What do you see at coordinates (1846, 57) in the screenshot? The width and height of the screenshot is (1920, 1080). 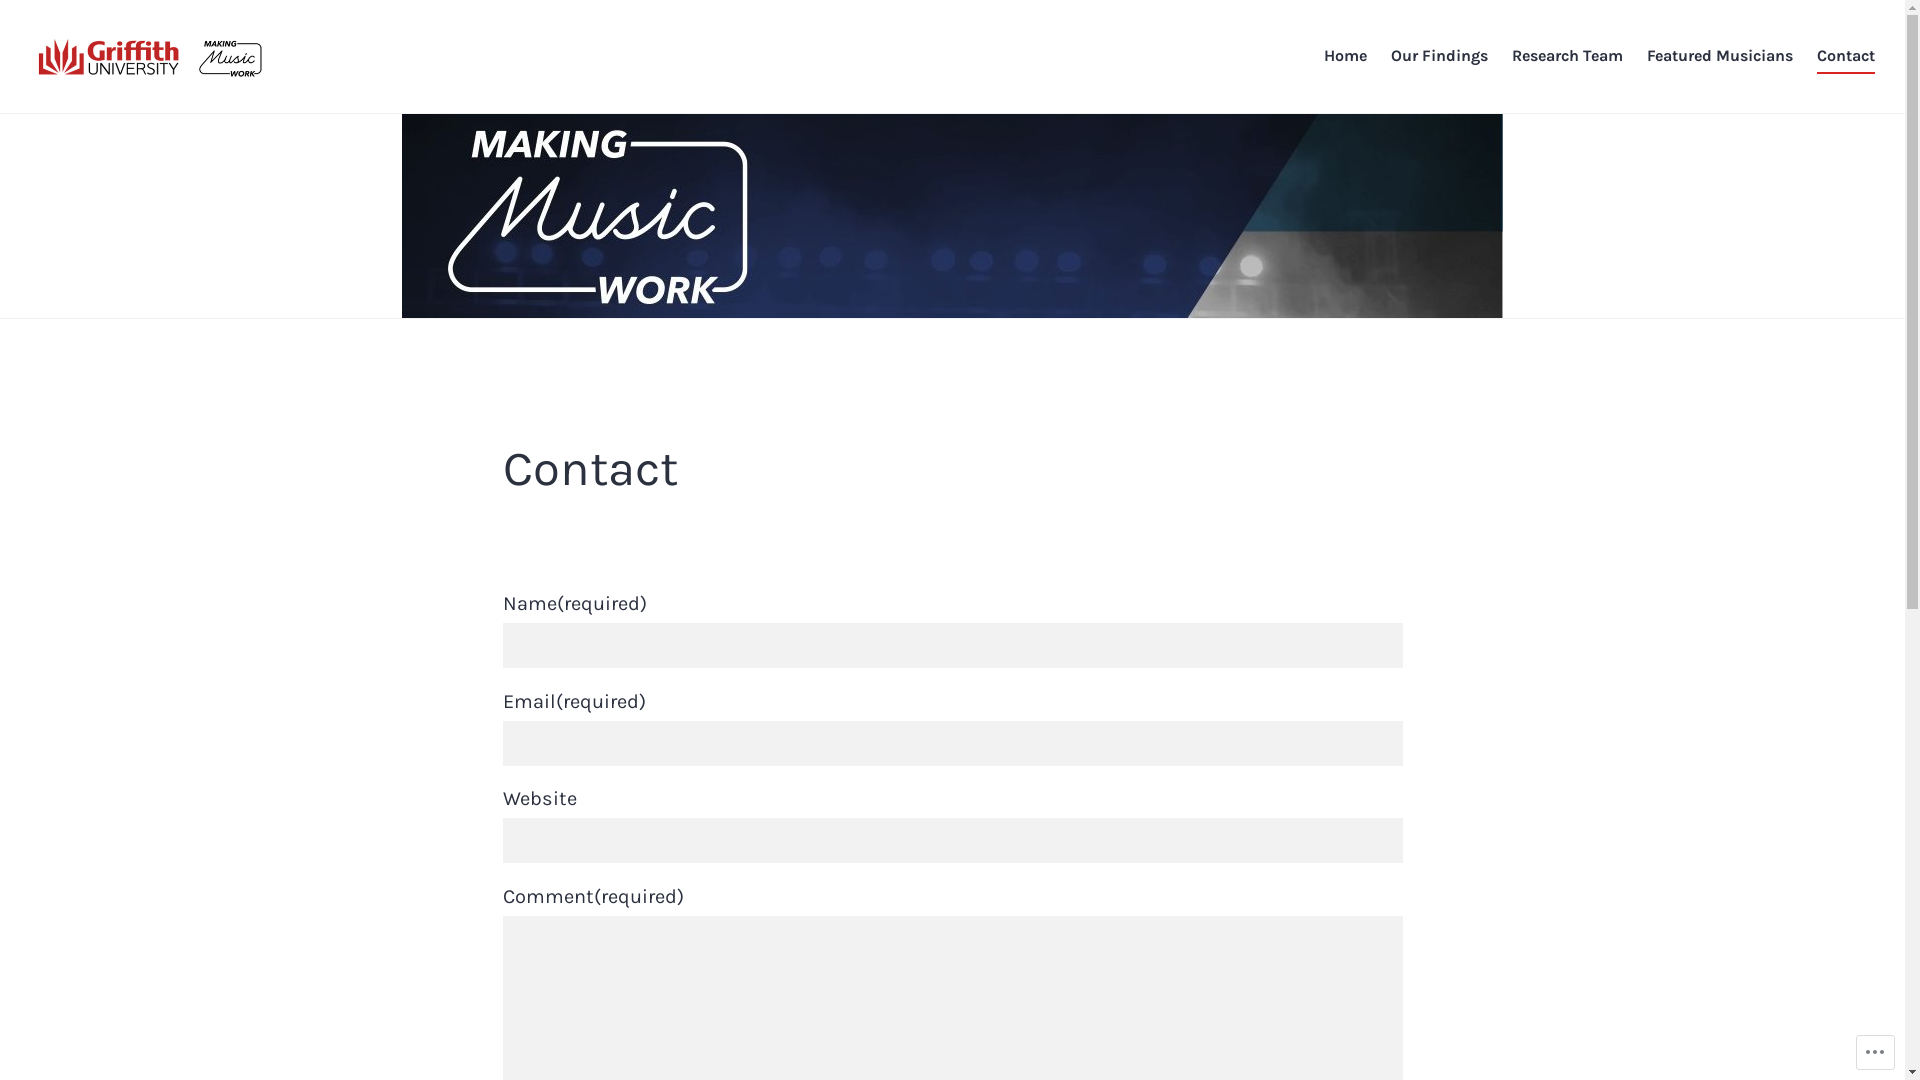 I see `Contact` at bounding box center [1846, 57].